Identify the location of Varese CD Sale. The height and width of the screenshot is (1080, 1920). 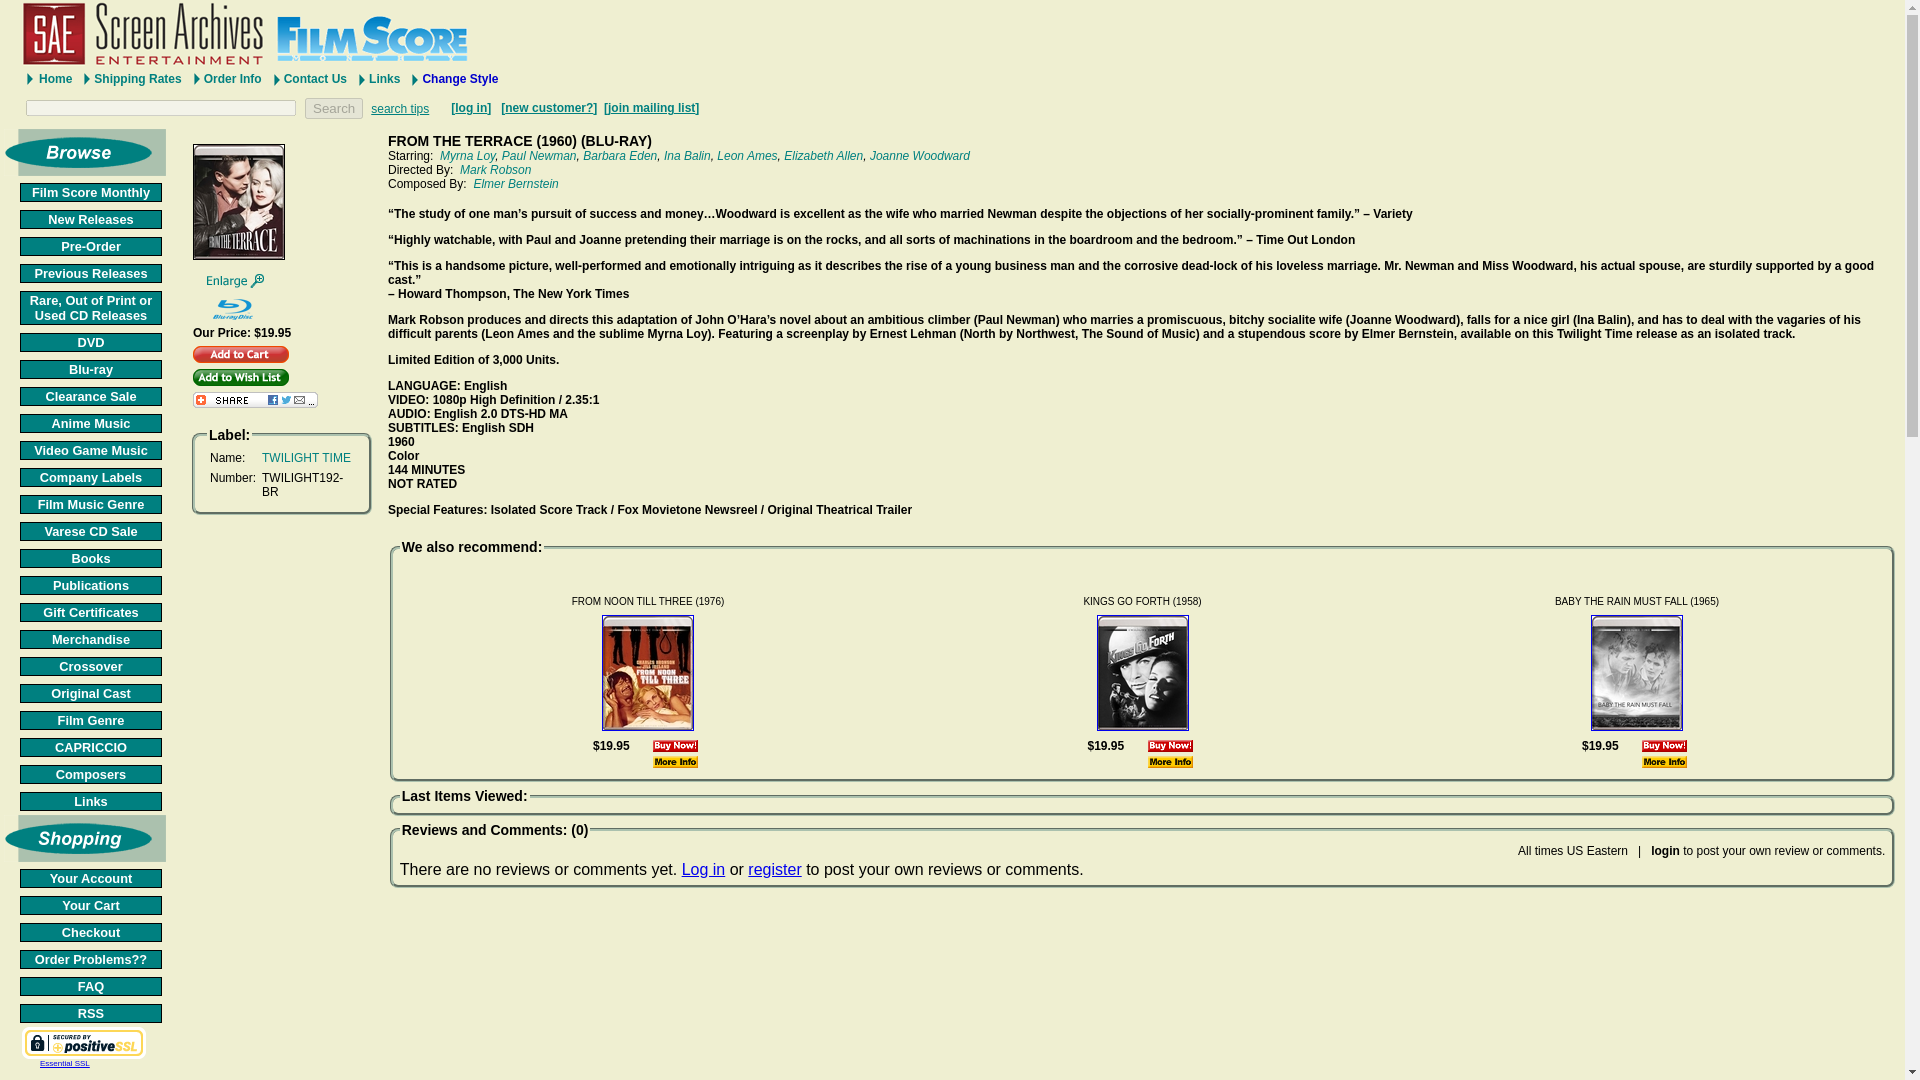
(90, 531).